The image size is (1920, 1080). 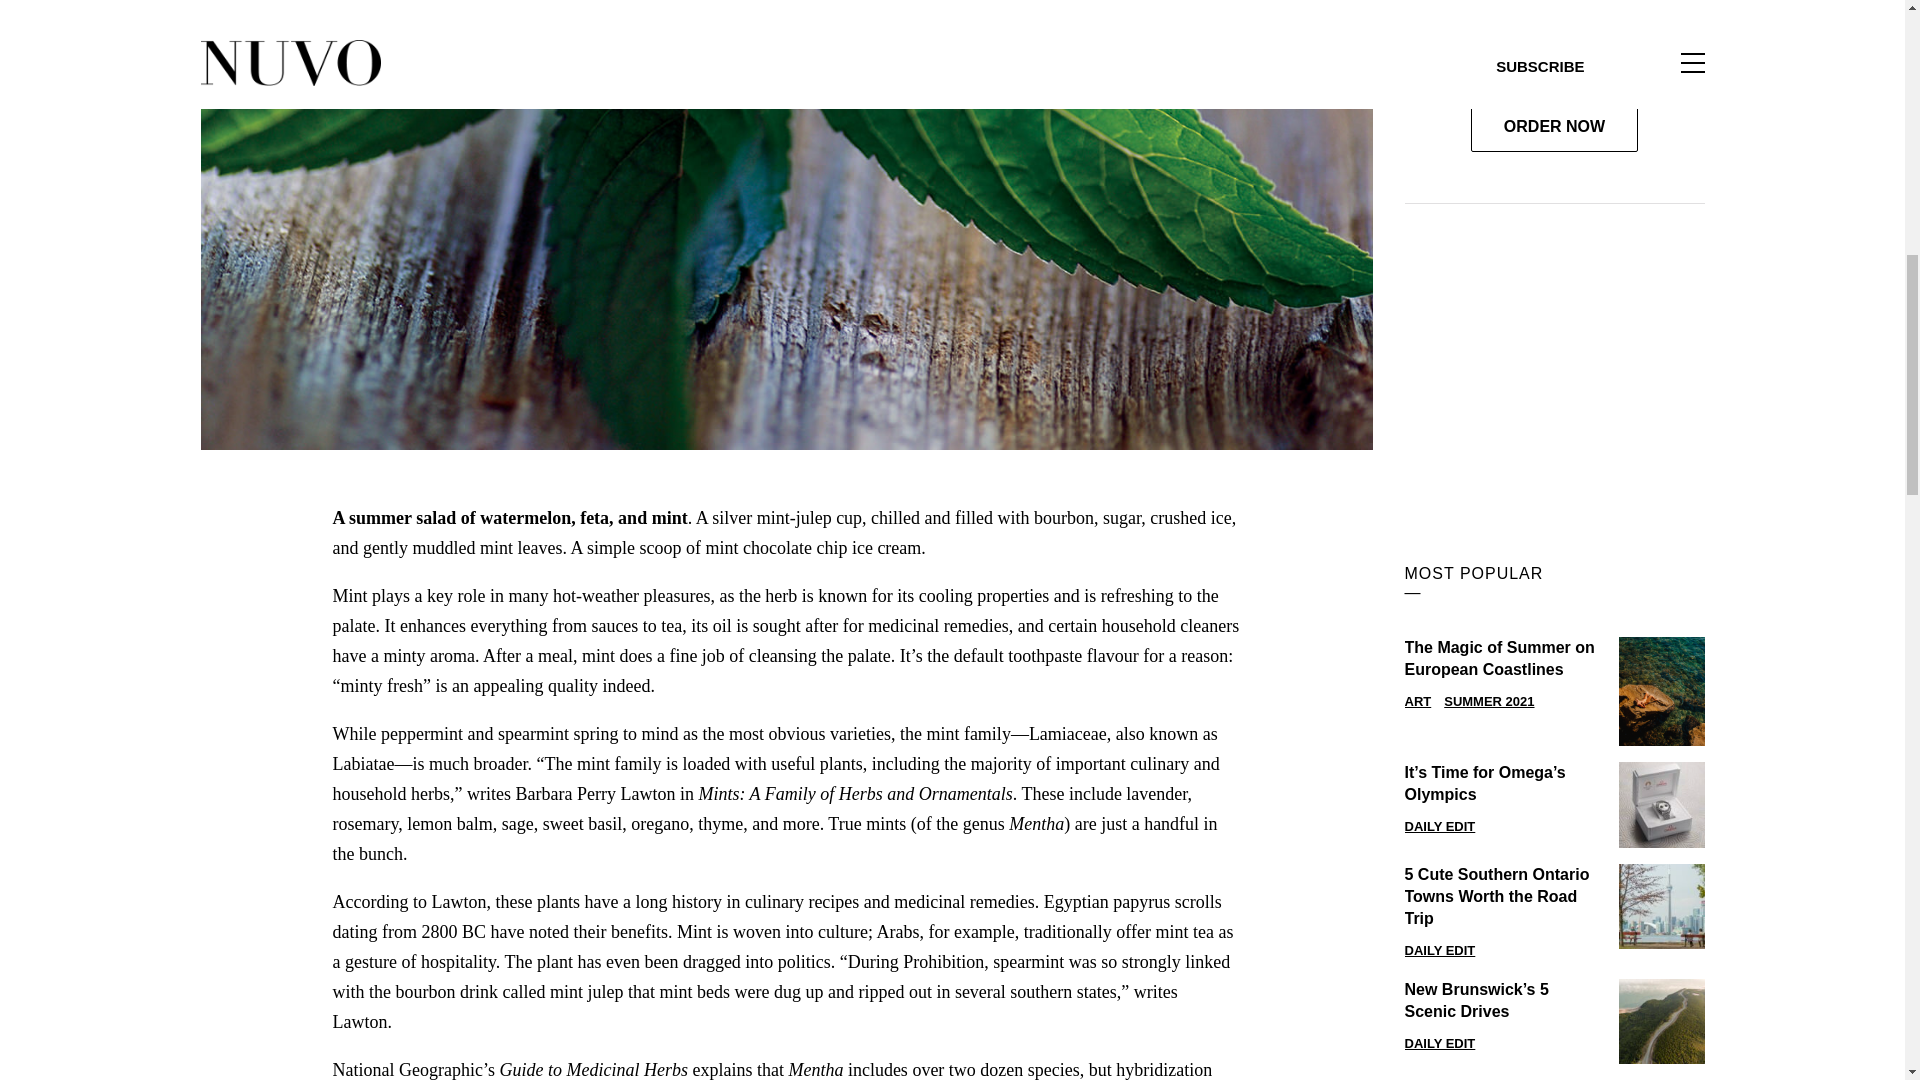 I want to click on SUMMER 2021, so click(x=1488, y=701).